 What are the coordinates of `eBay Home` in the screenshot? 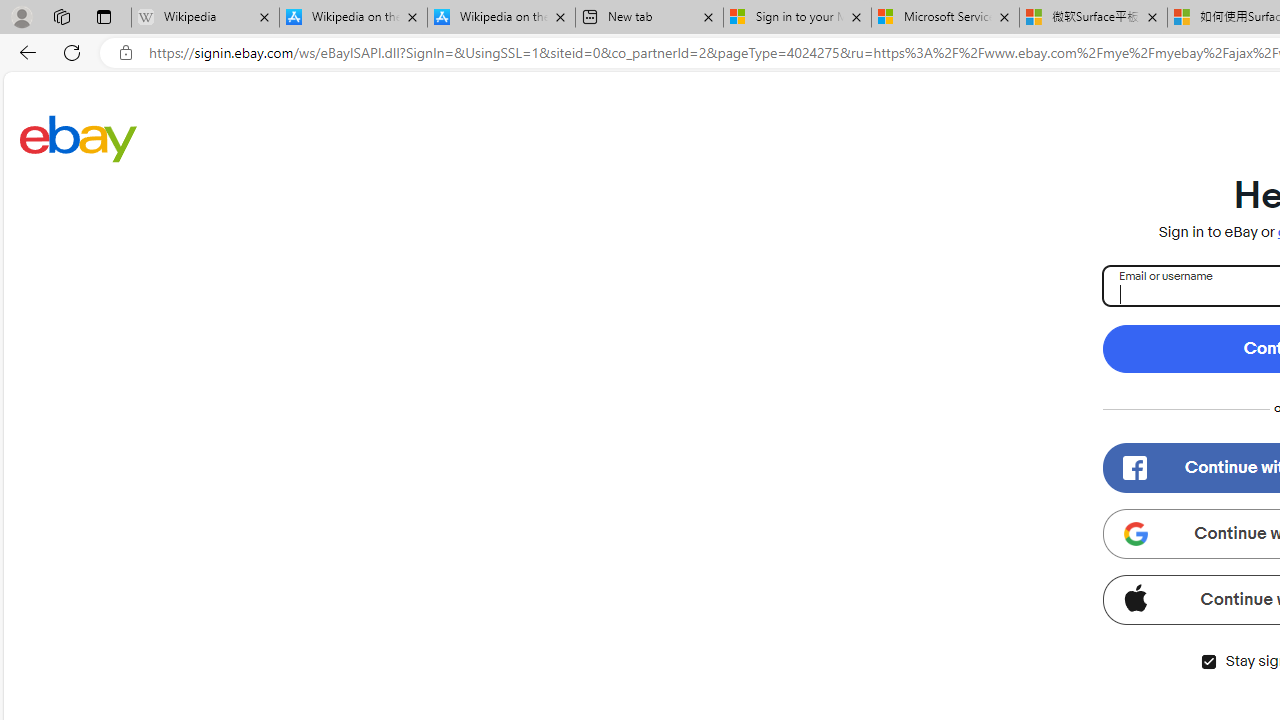 It's located at (78, 138).